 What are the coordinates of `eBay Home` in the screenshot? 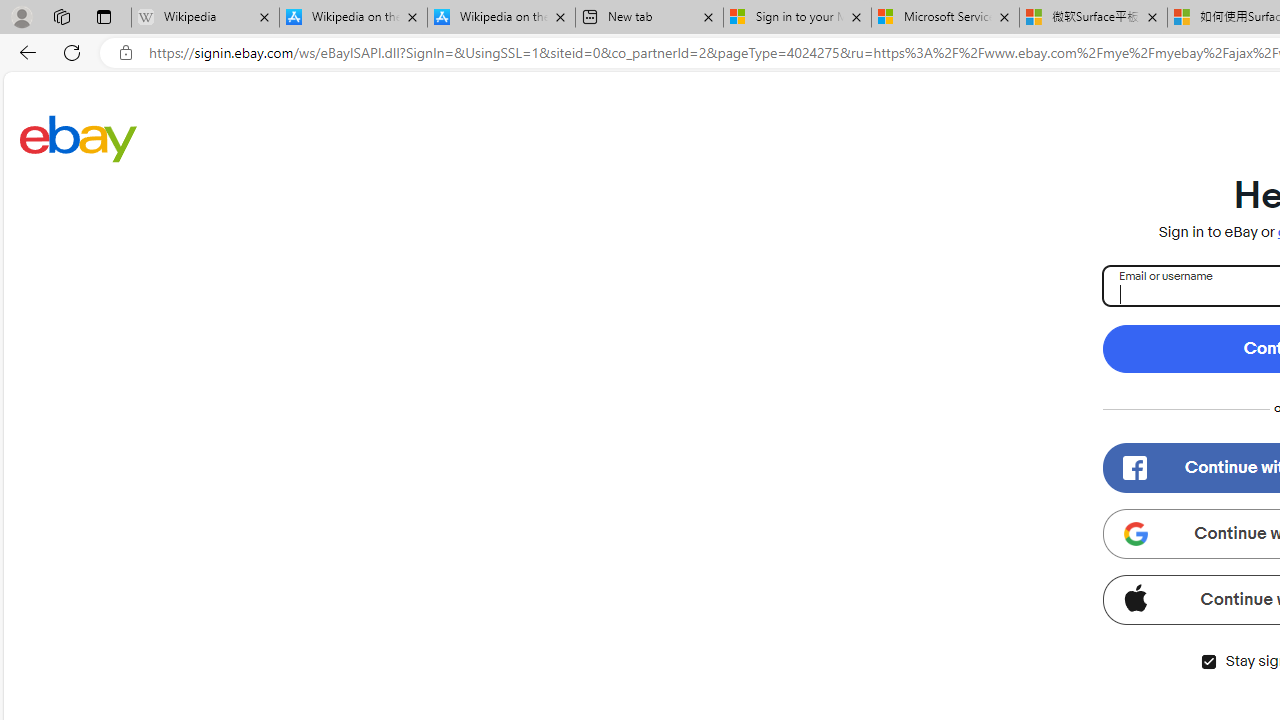 It's located at (78, 138).